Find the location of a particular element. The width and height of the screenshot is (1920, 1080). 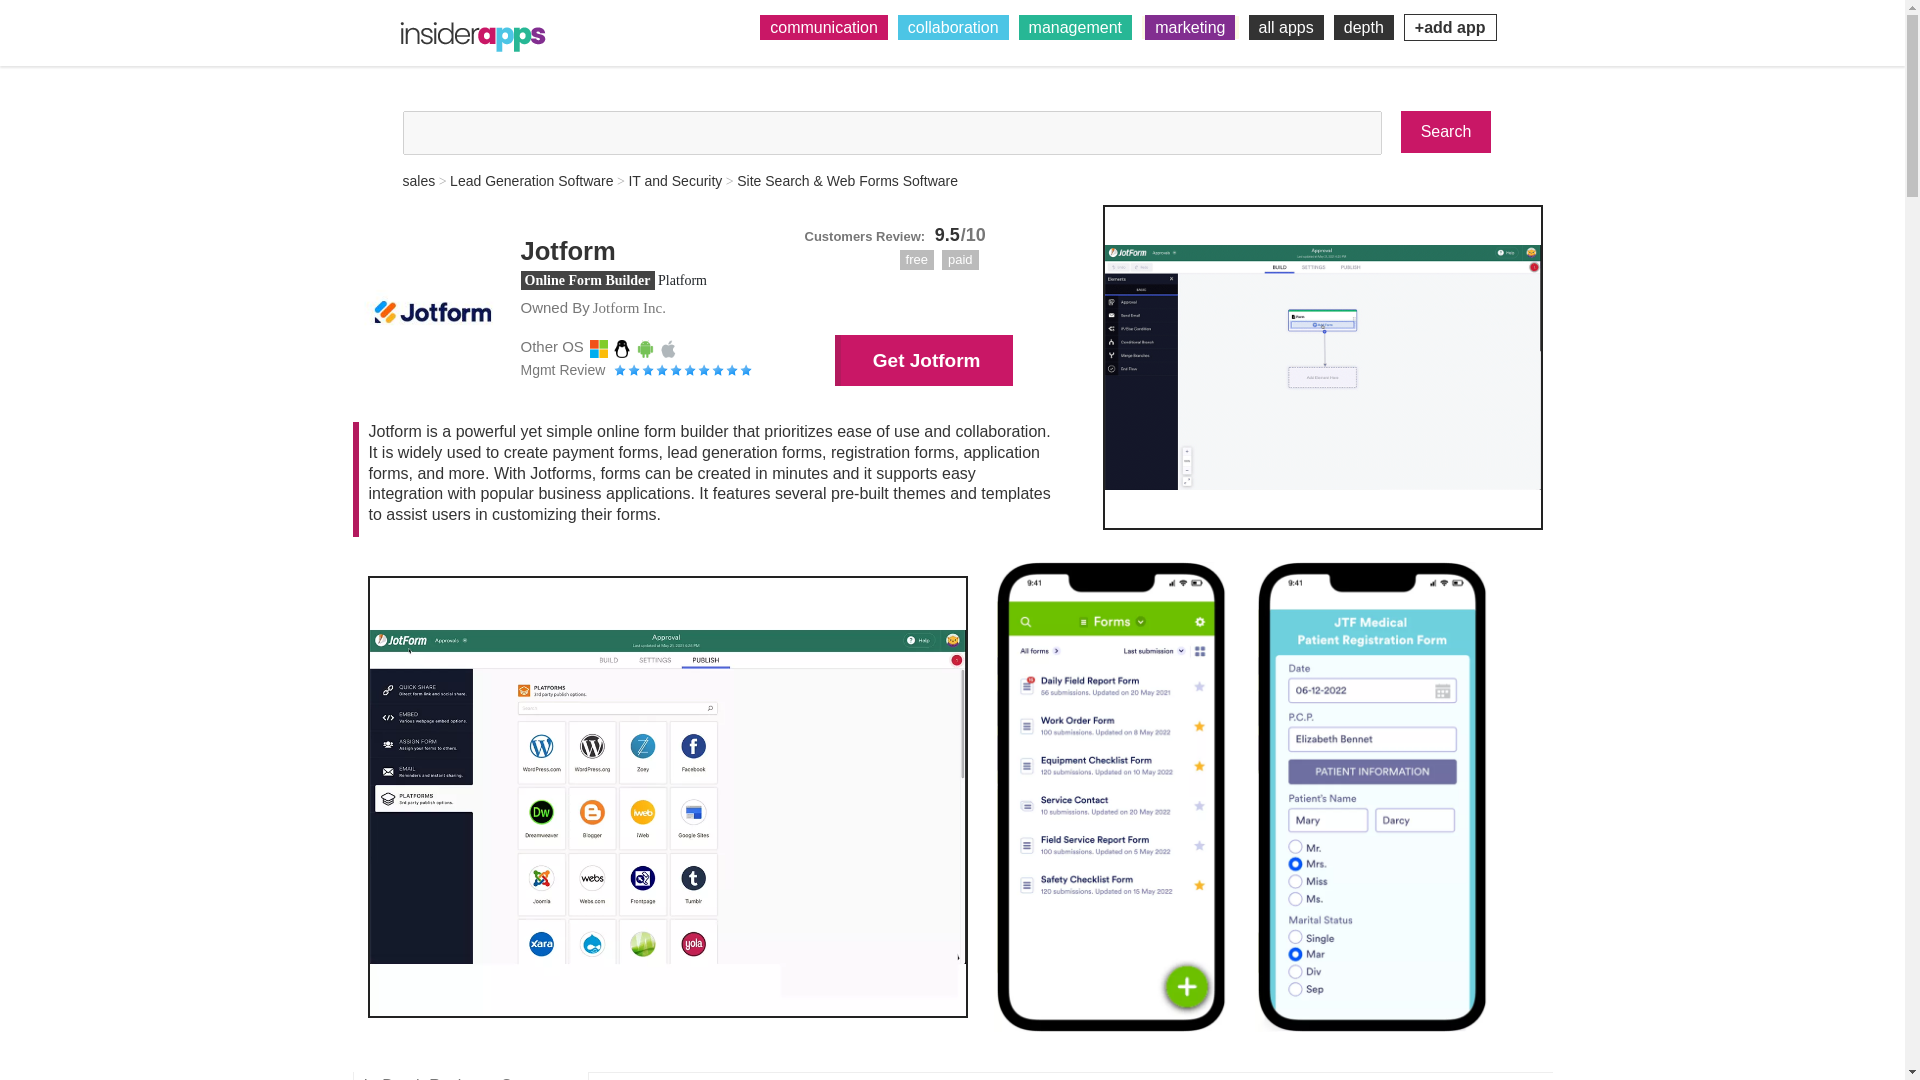

sales is located at coordinates (418, 180).